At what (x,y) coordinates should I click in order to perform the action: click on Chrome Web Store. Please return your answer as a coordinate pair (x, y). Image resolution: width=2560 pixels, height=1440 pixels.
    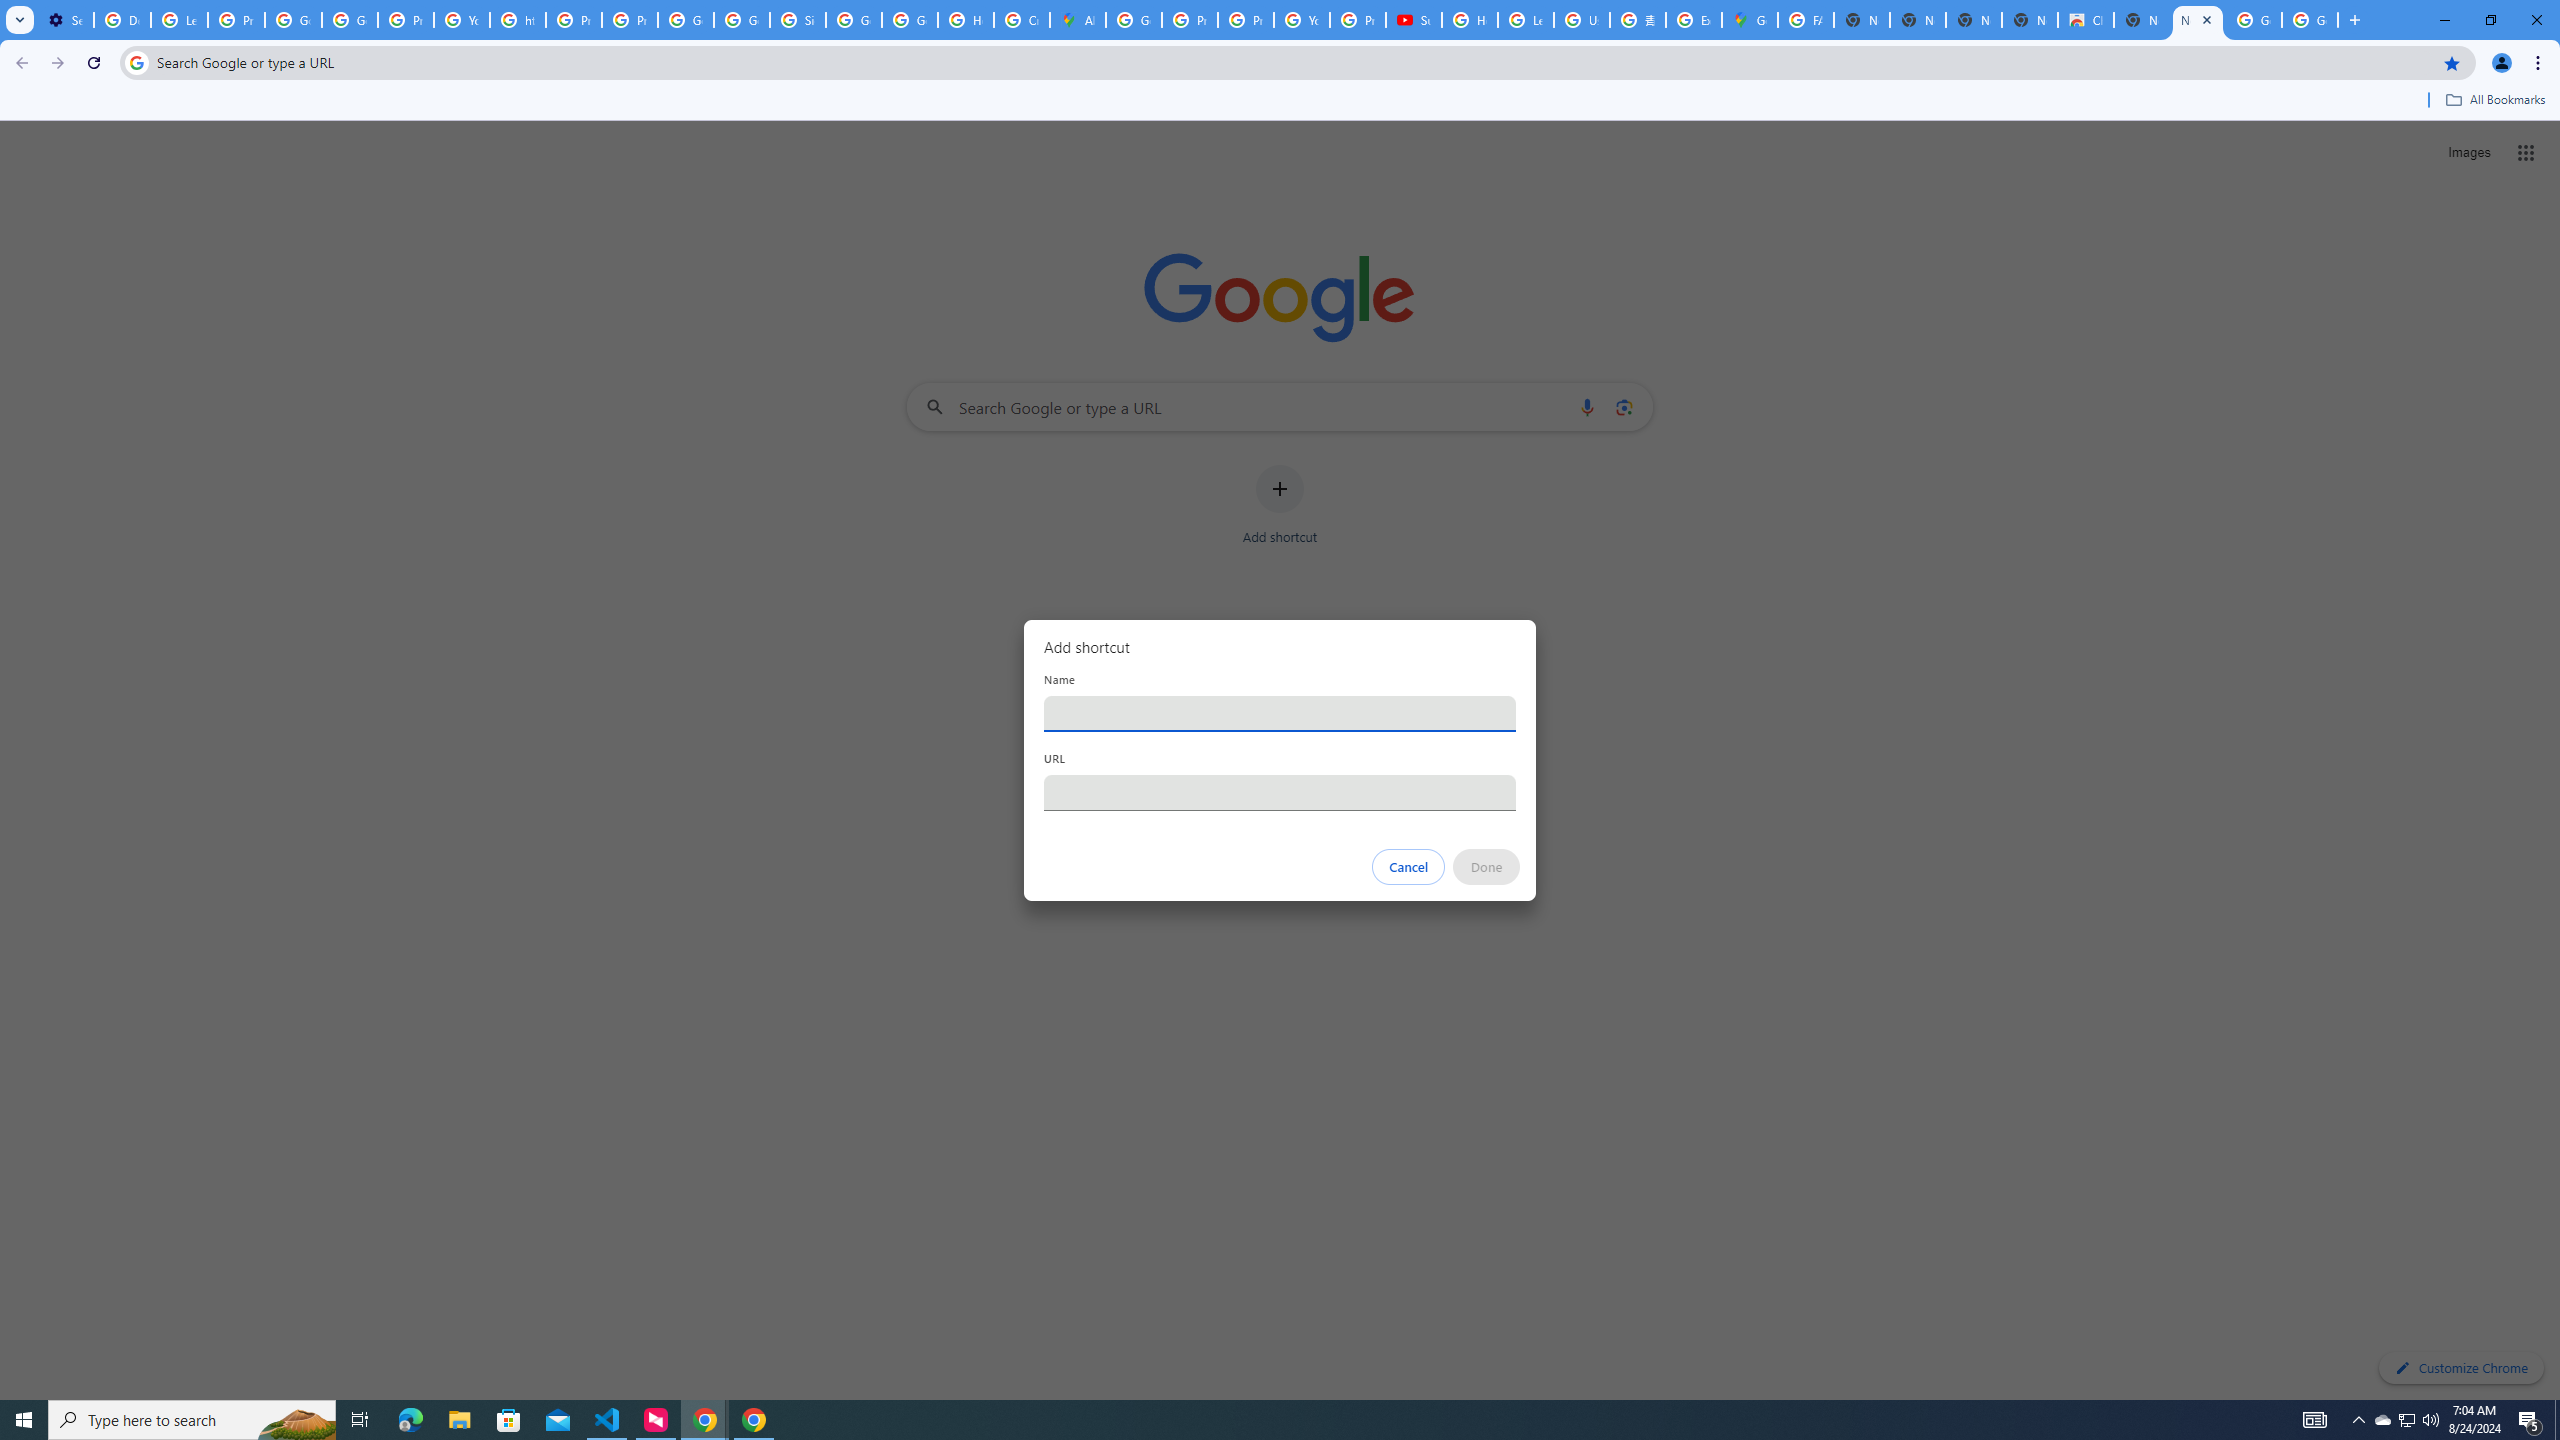
    Looking at the image, I should click on (2085, 20).